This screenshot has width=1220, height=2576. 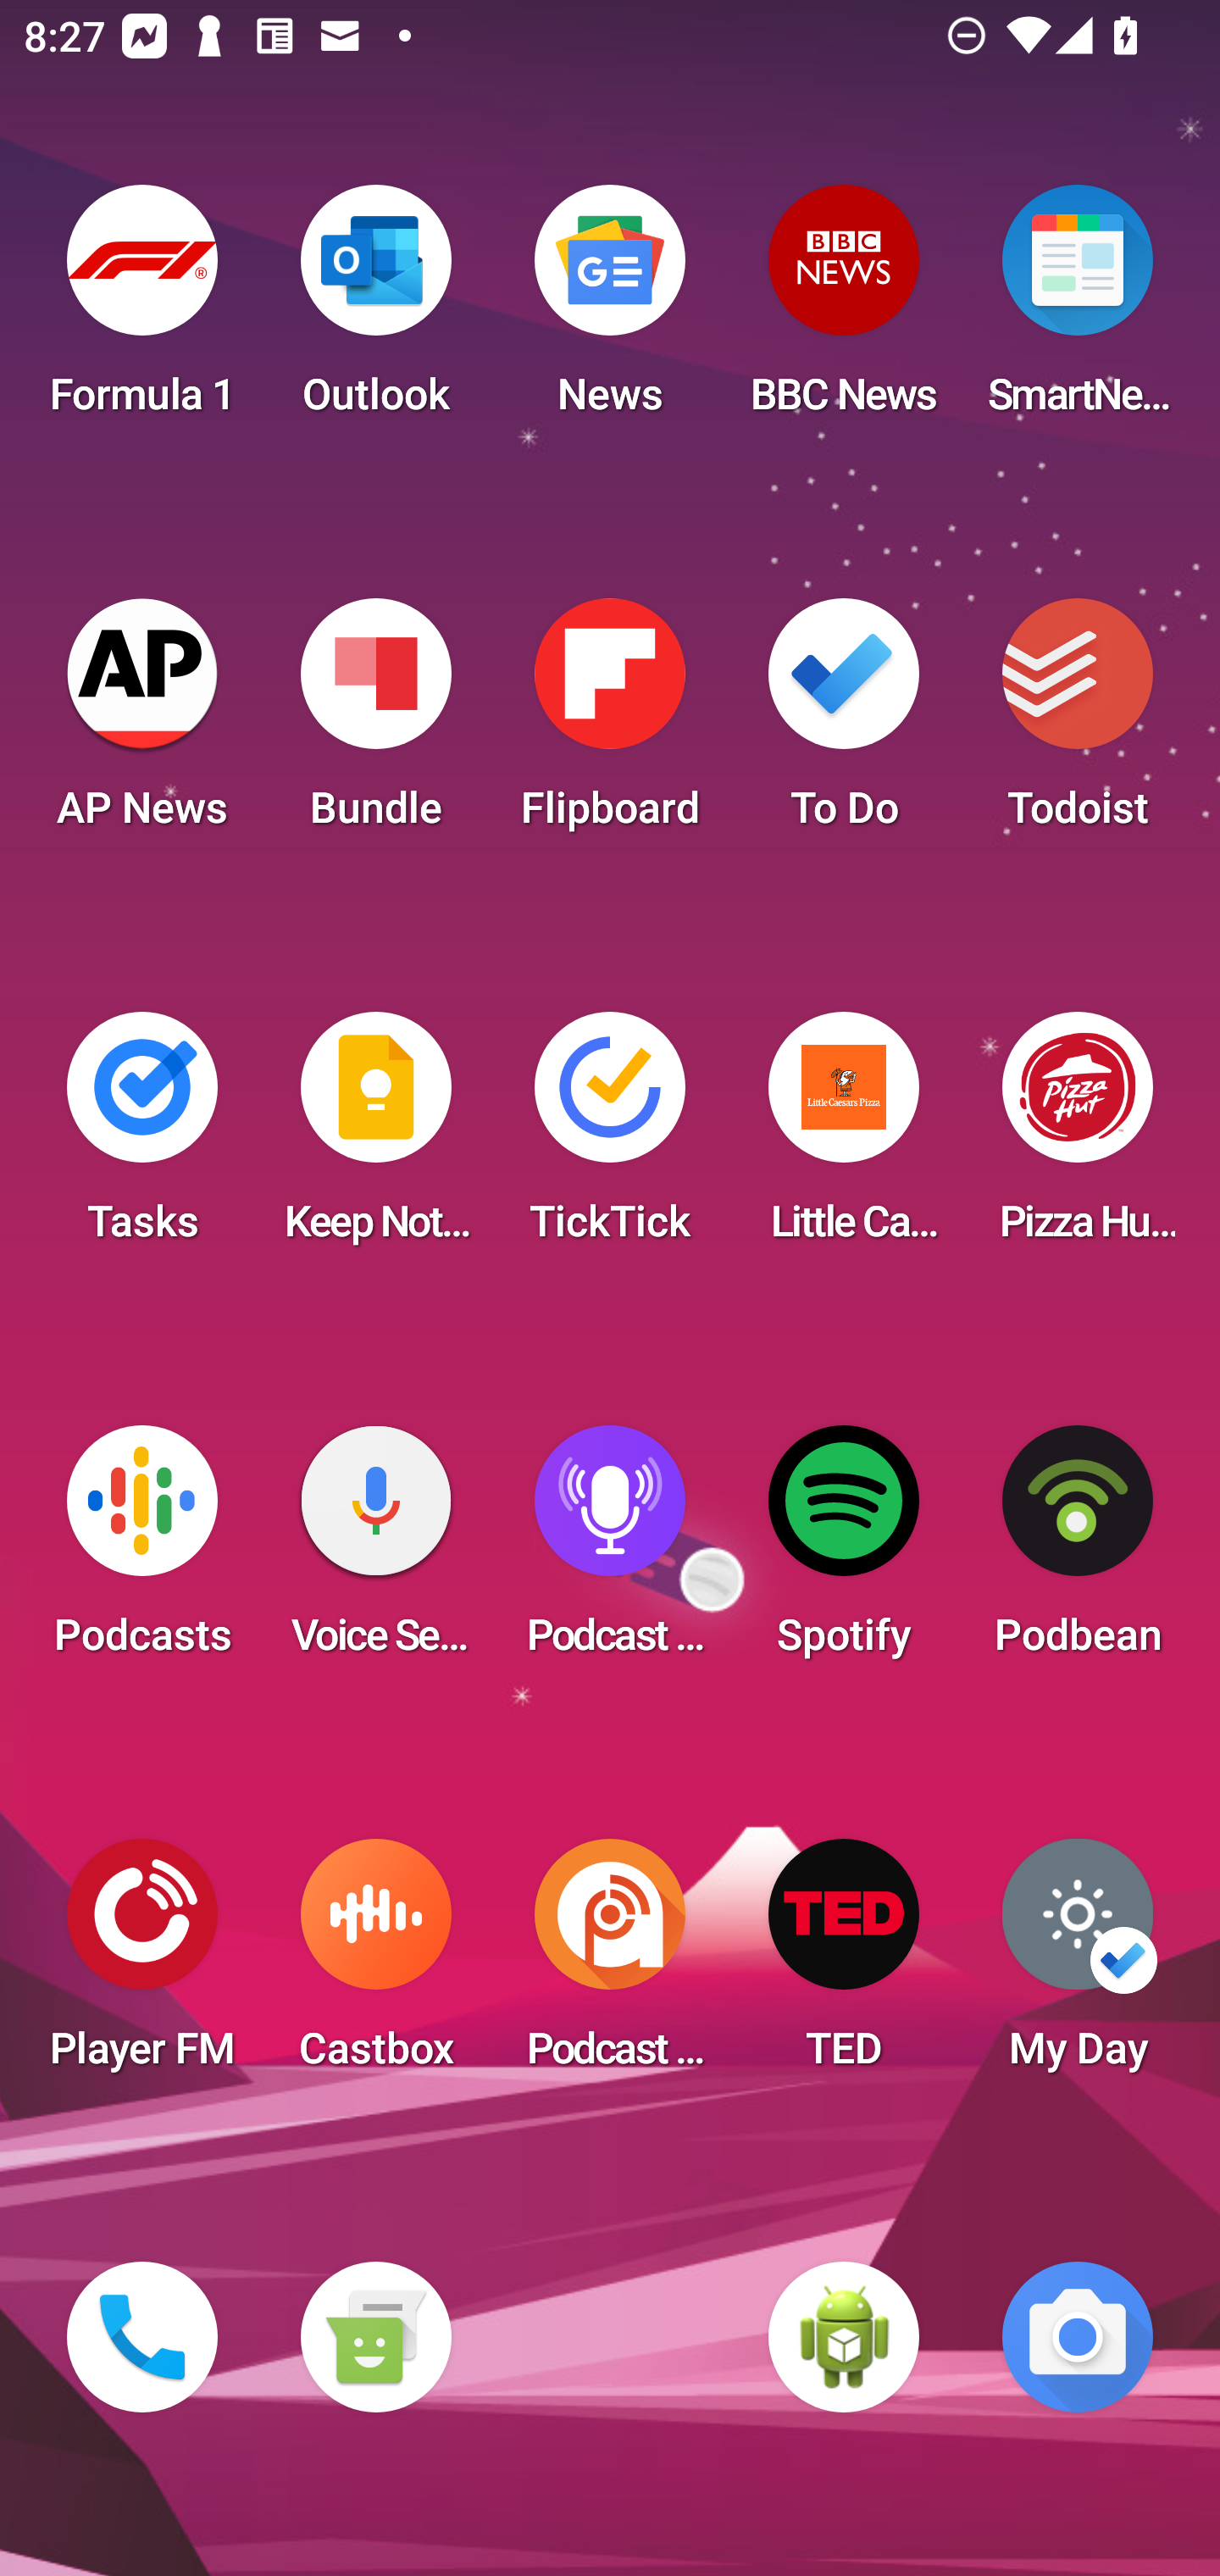 I want to click on Voice Search, so click(x=375, y=1551).